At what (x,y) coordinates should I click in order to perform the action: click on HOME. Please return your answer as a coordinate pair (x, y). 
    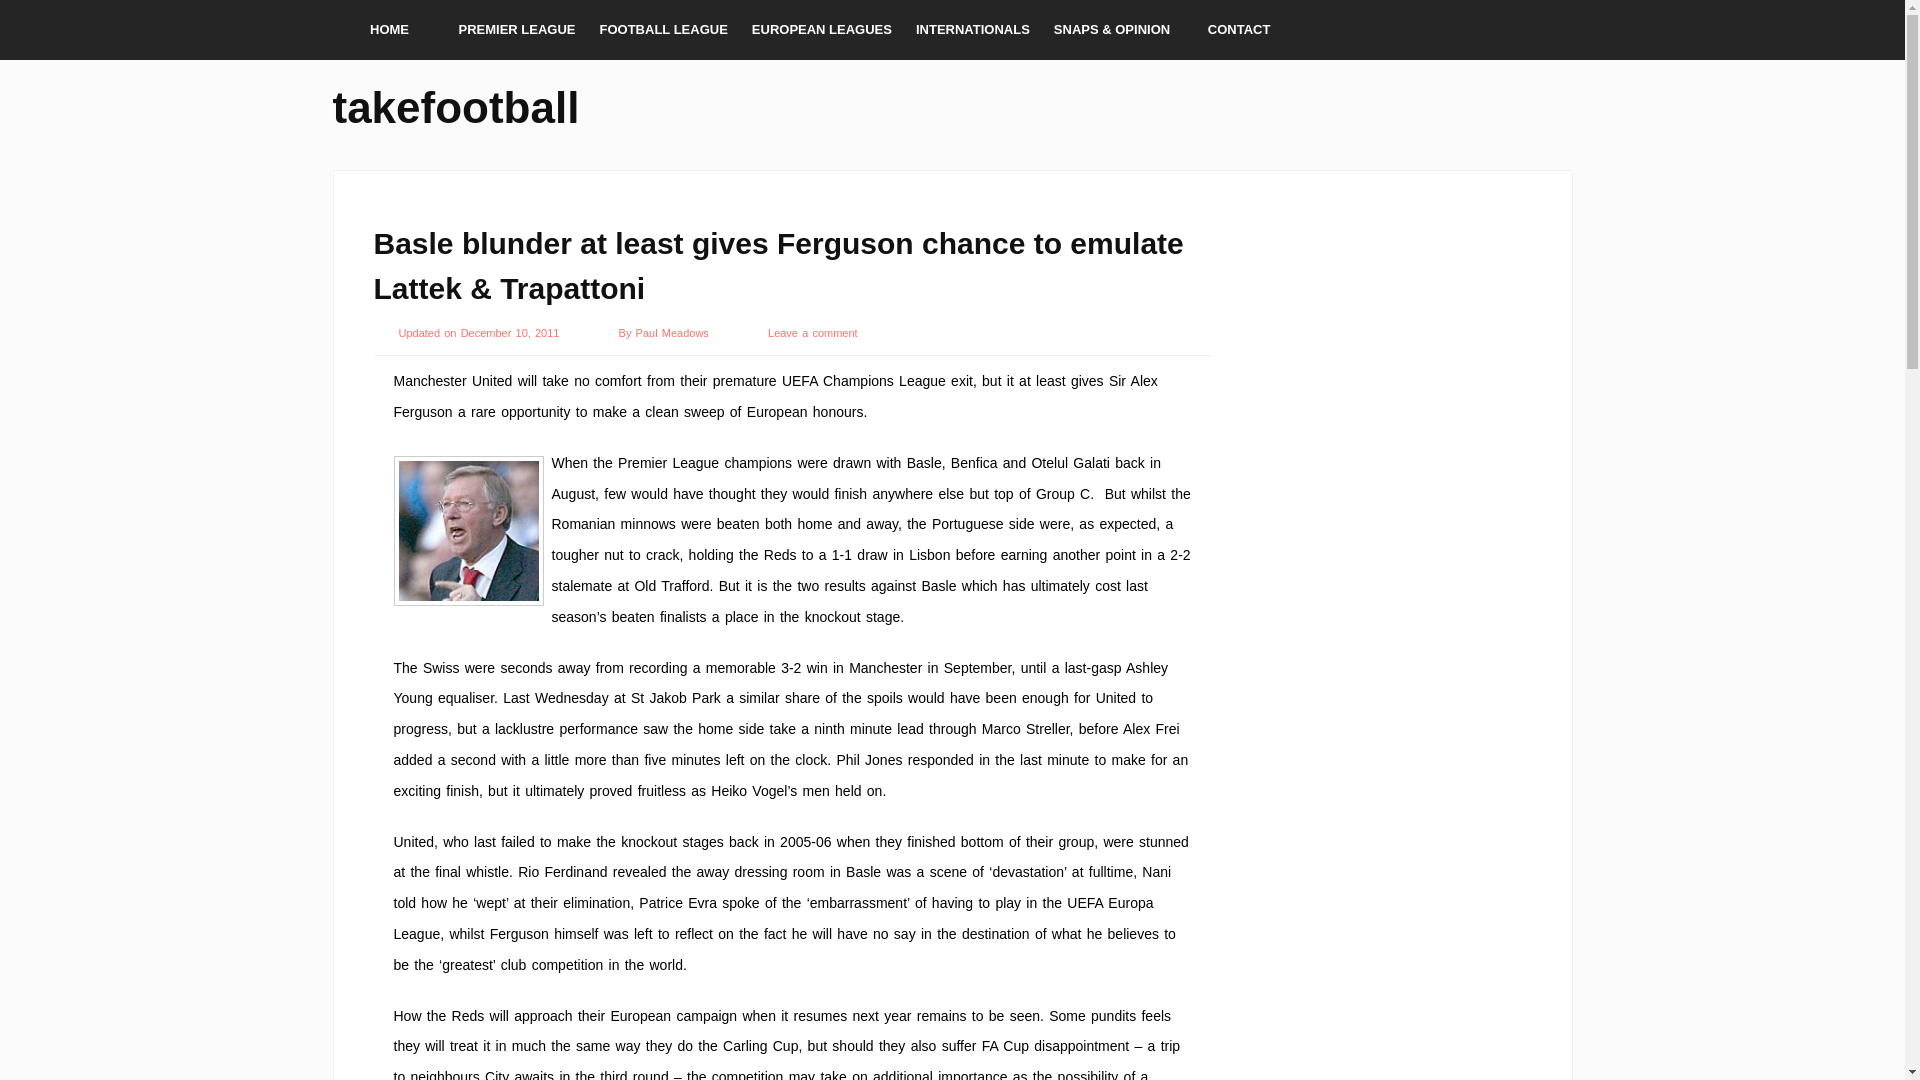
    Looking at the image, I should click on (388, 30).